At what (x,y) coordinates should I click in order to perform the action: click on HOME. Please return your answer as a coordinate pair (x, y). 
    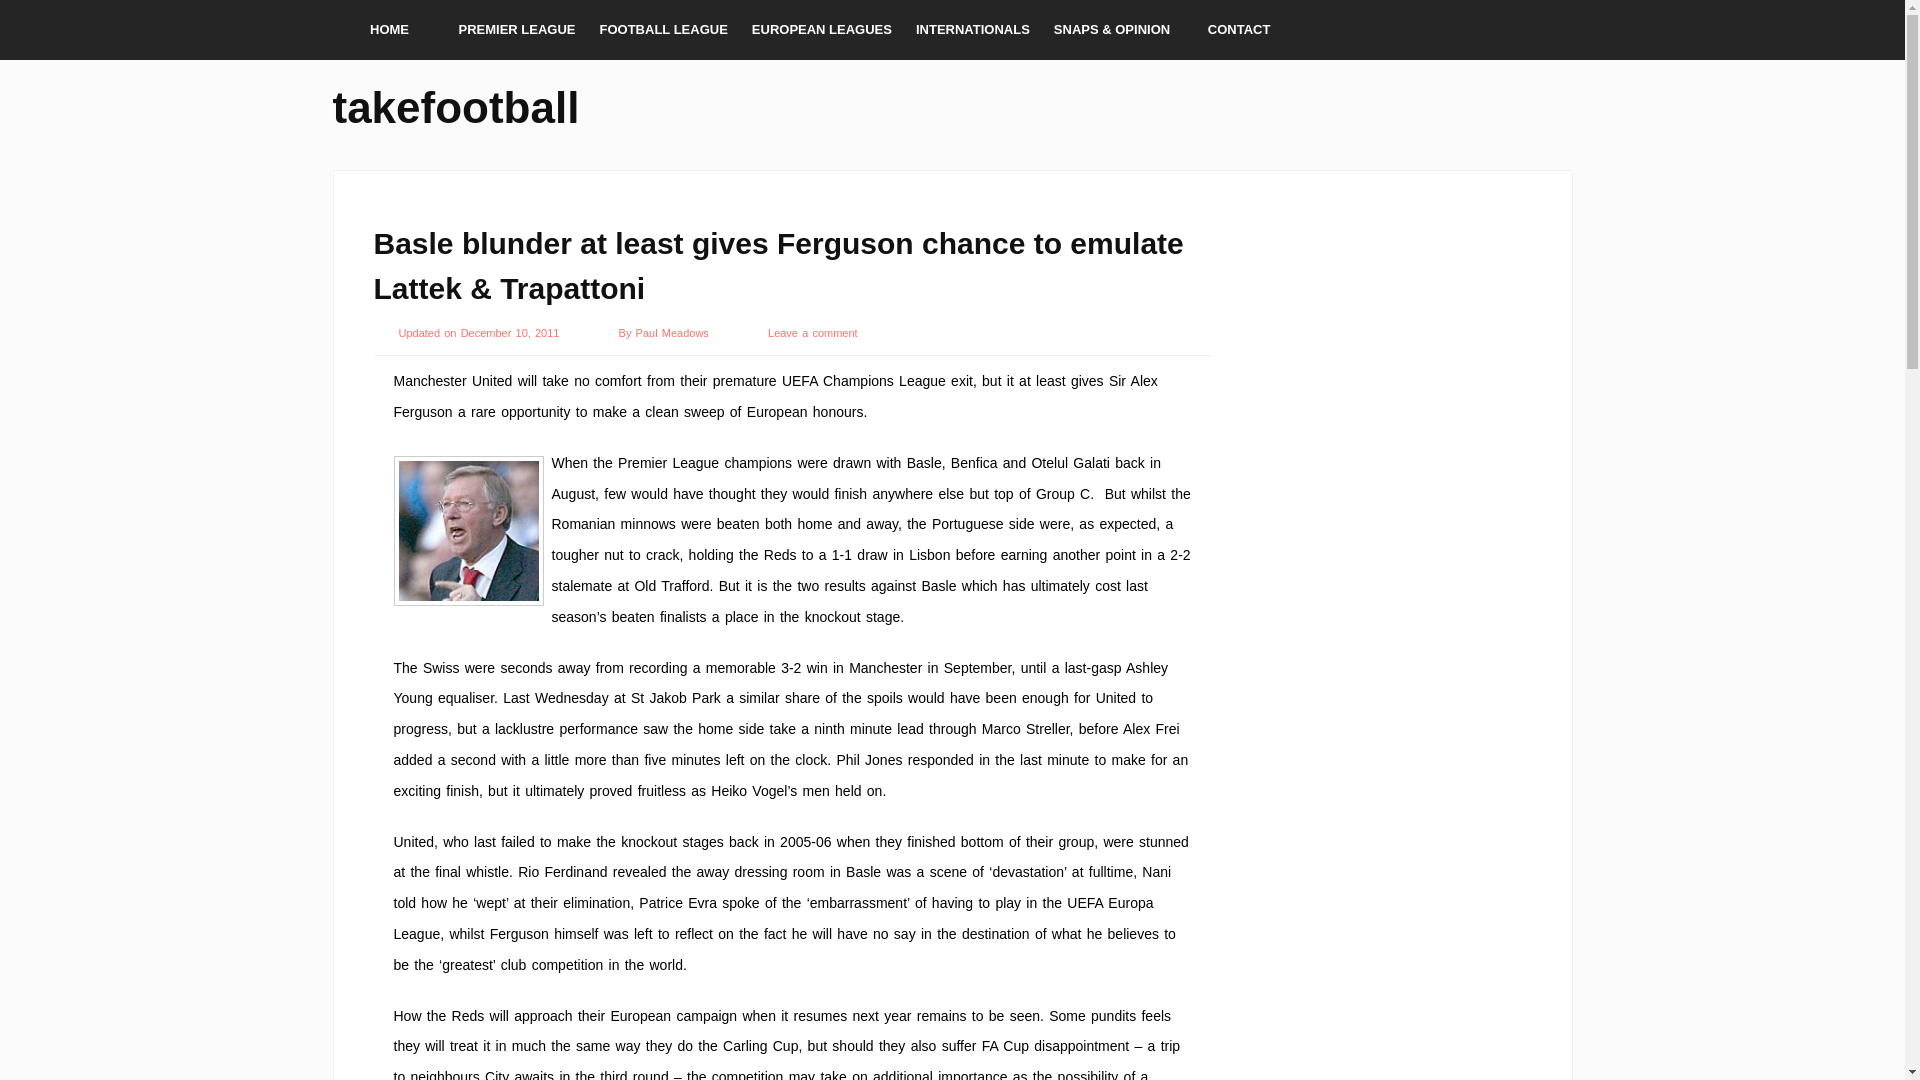
    Looking at the image, I should click on (388, 30).